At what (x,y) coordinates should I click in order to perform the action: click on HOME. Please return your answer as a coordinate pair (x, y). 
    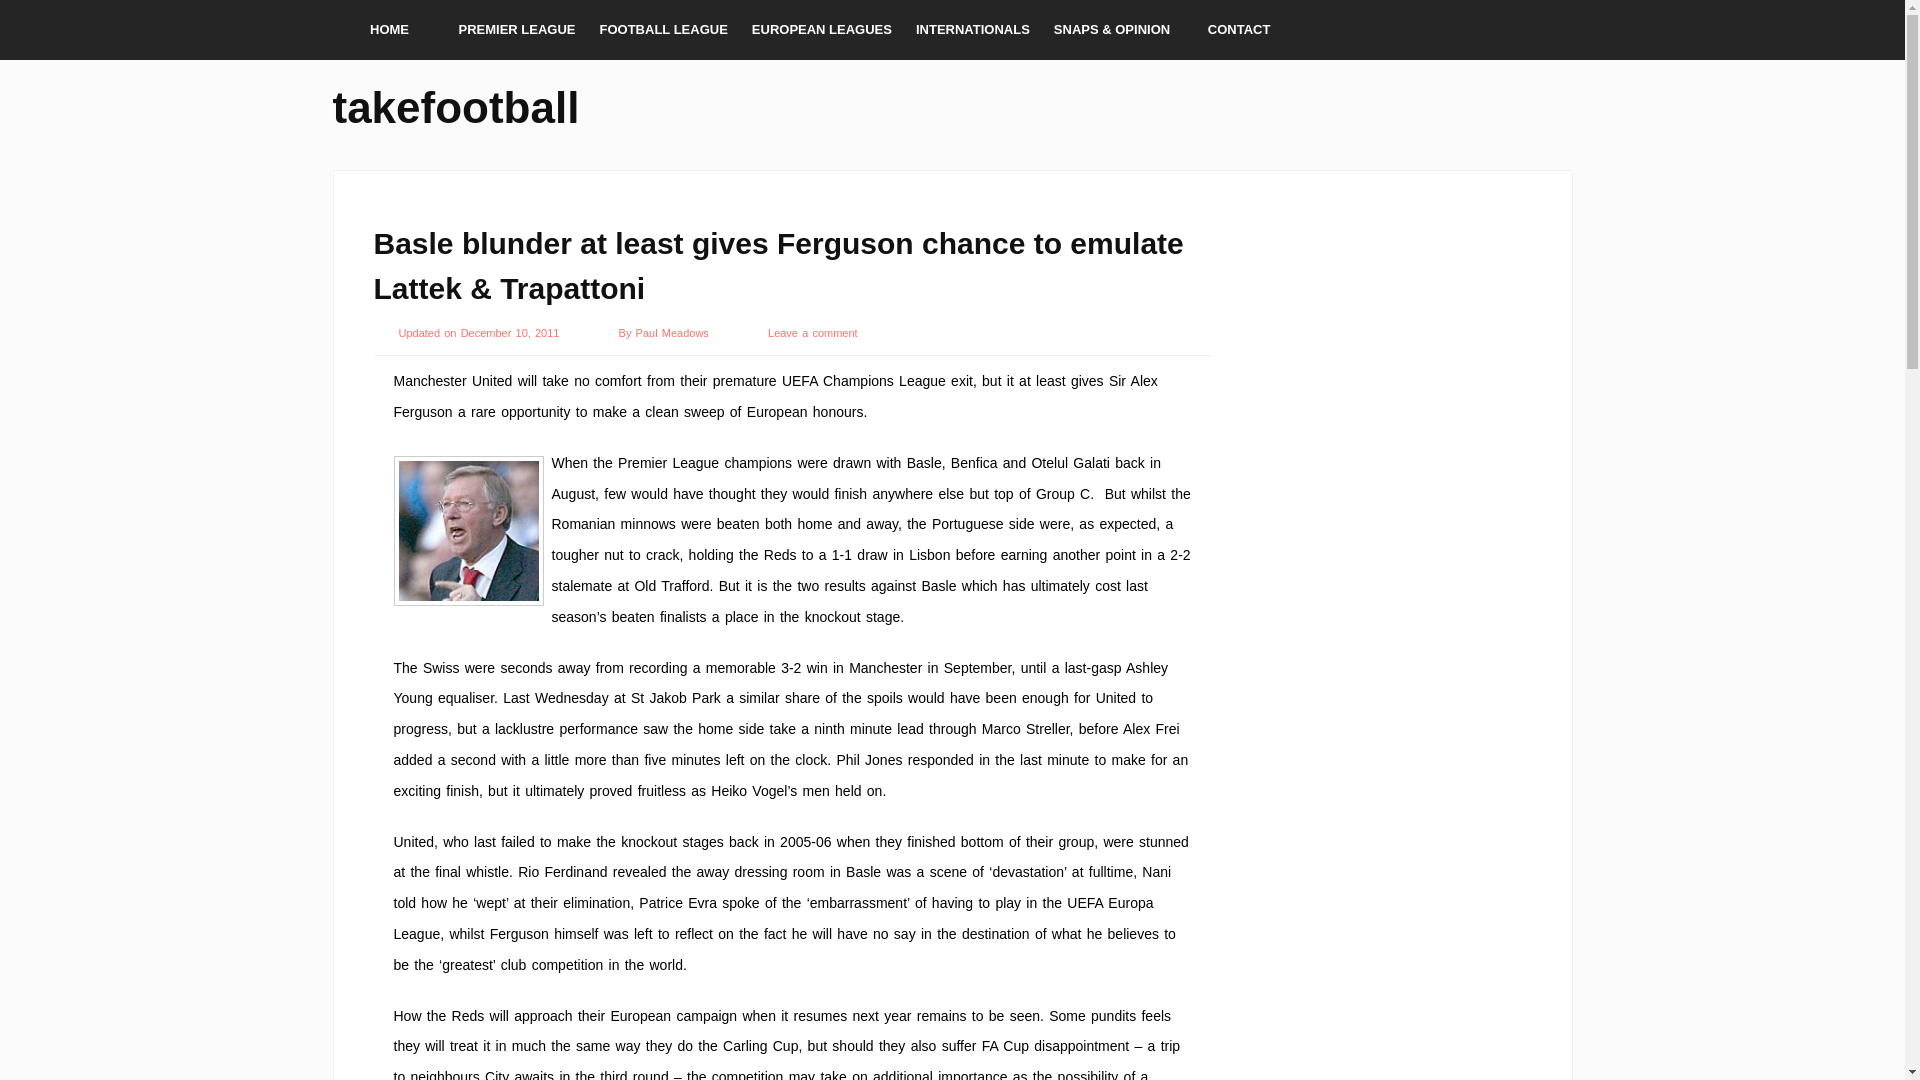
    Looking at the image, I should click on (388, 30).